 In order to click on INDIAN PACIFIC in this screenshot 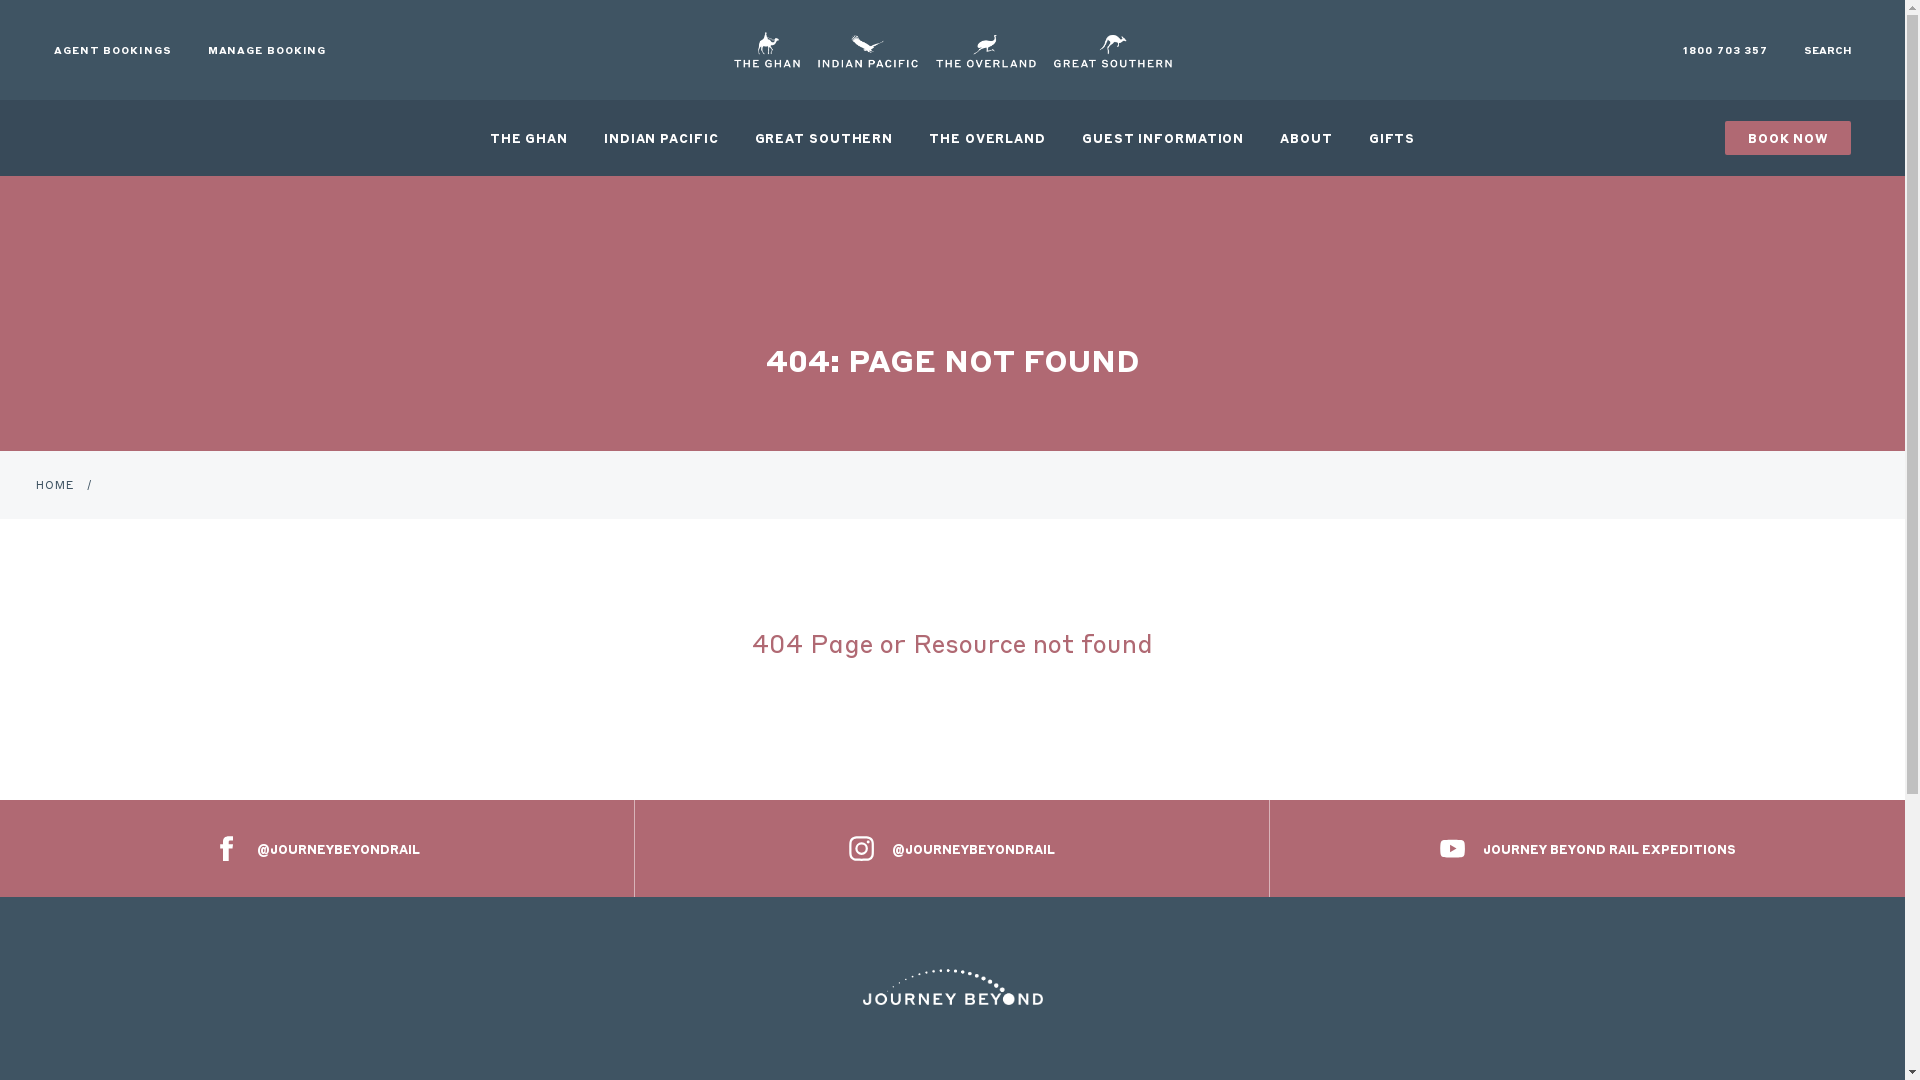, I will do `click(662, 138)`.